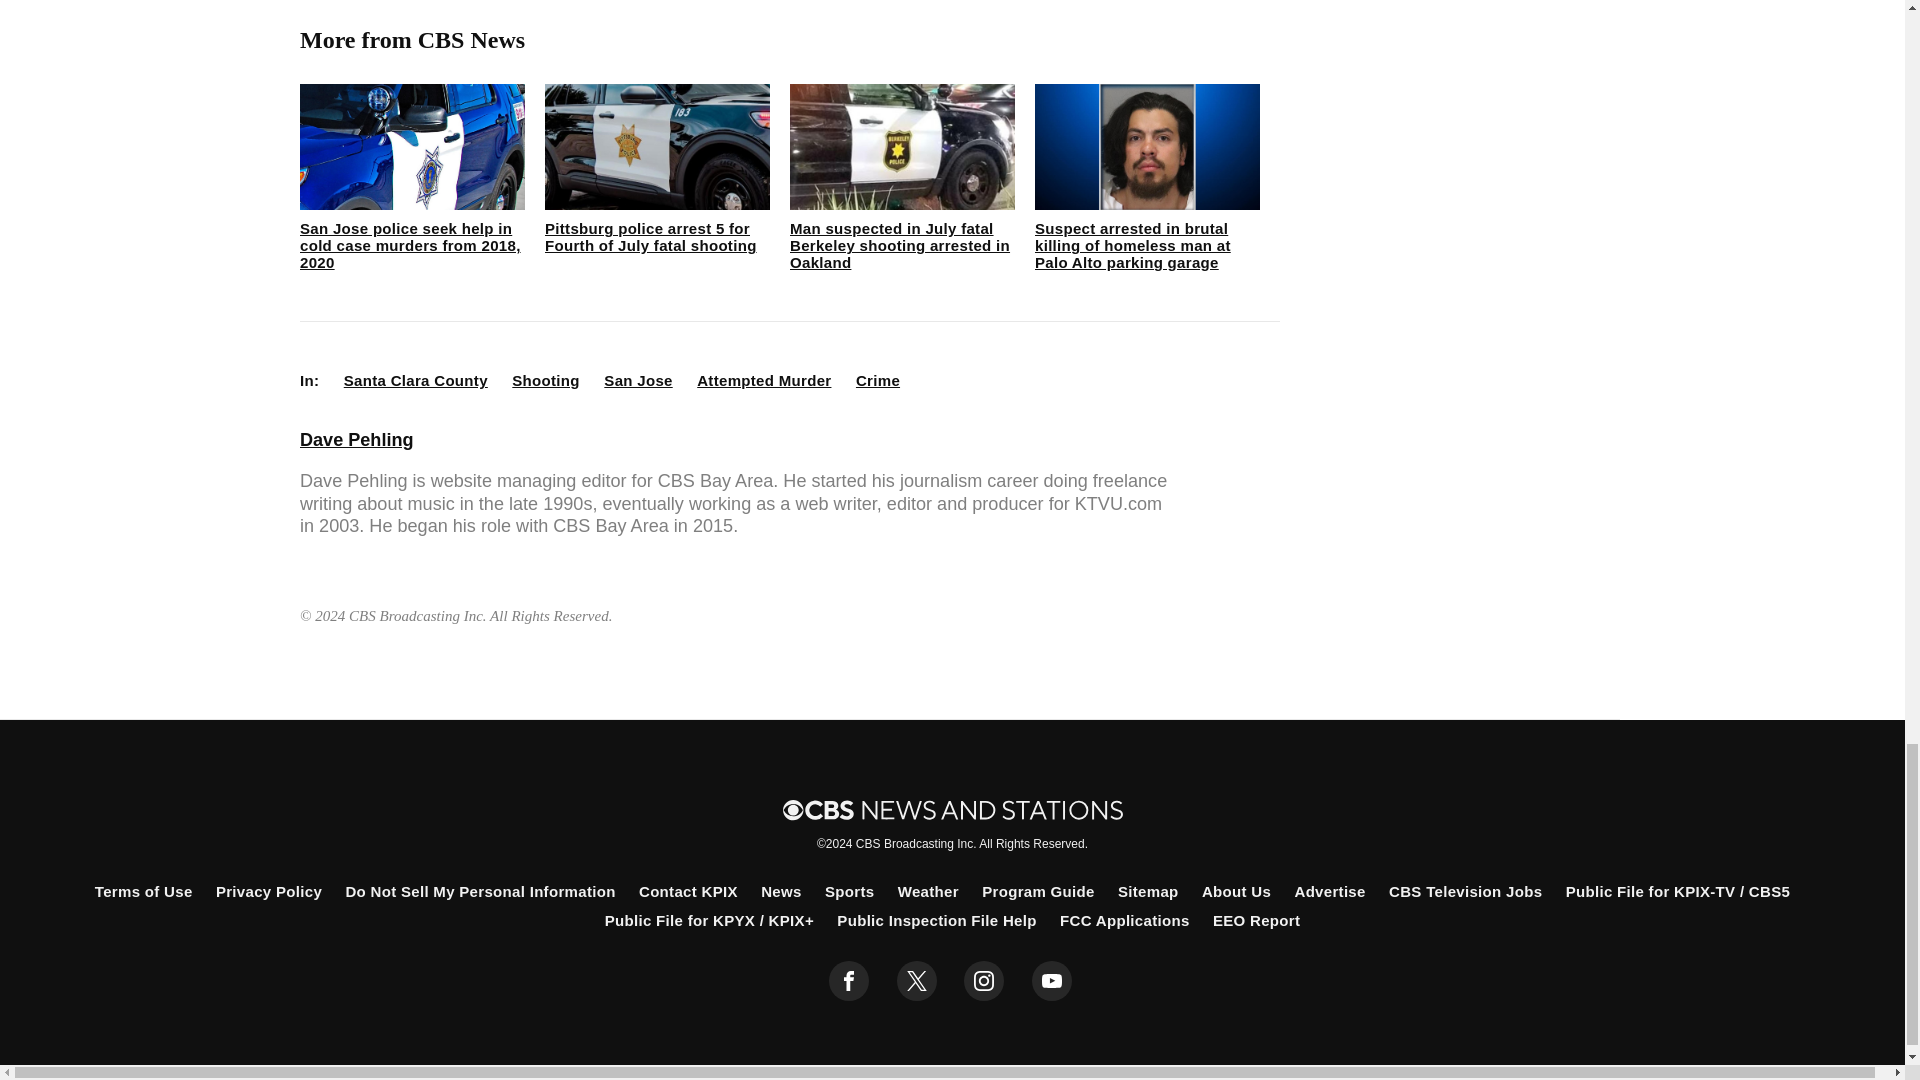  Describe the element at coordinates (984, 981) in the screenshot. I see `instagram` at that location.